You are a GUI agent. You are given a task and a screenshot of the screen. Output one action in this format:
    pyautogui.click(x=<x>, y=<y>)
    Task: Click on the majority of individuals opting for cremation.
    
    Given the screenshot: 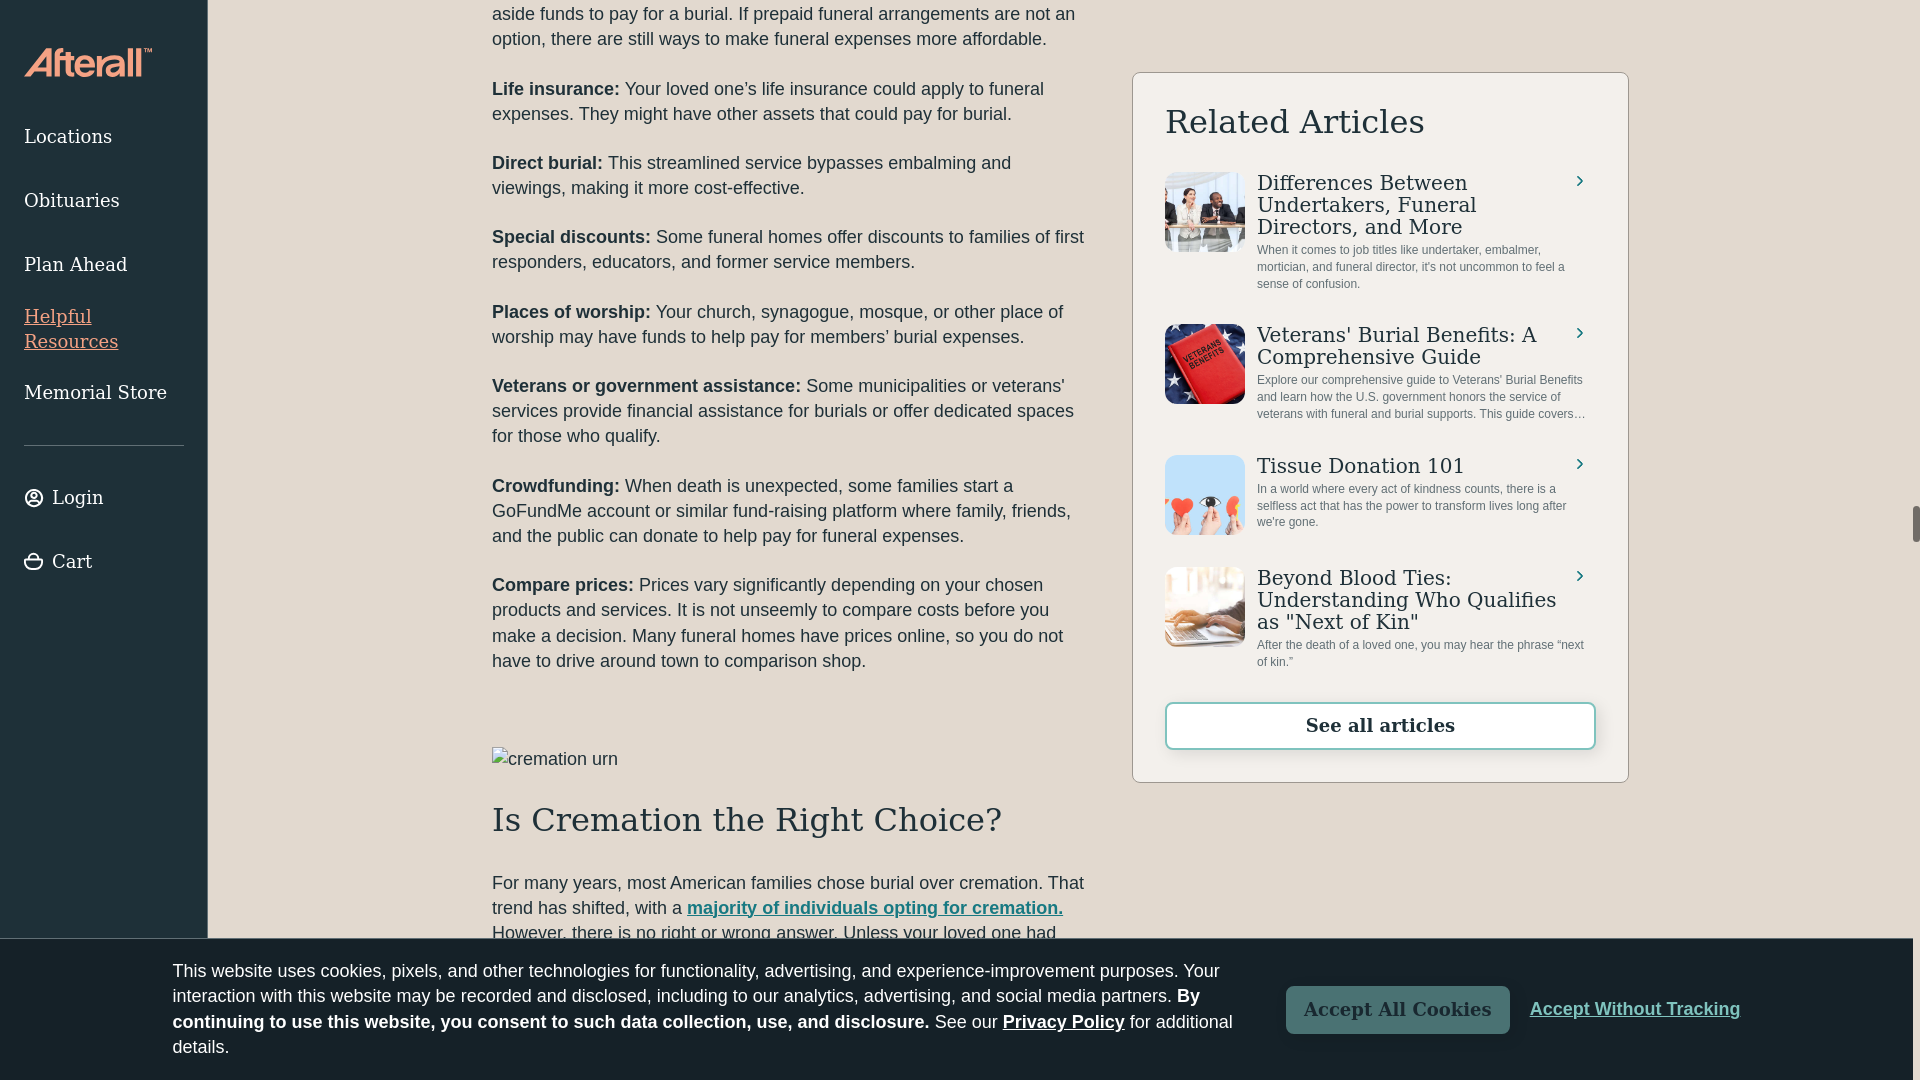 What is the action you would take?
    pyautogui.click(x=875, y=908)
    